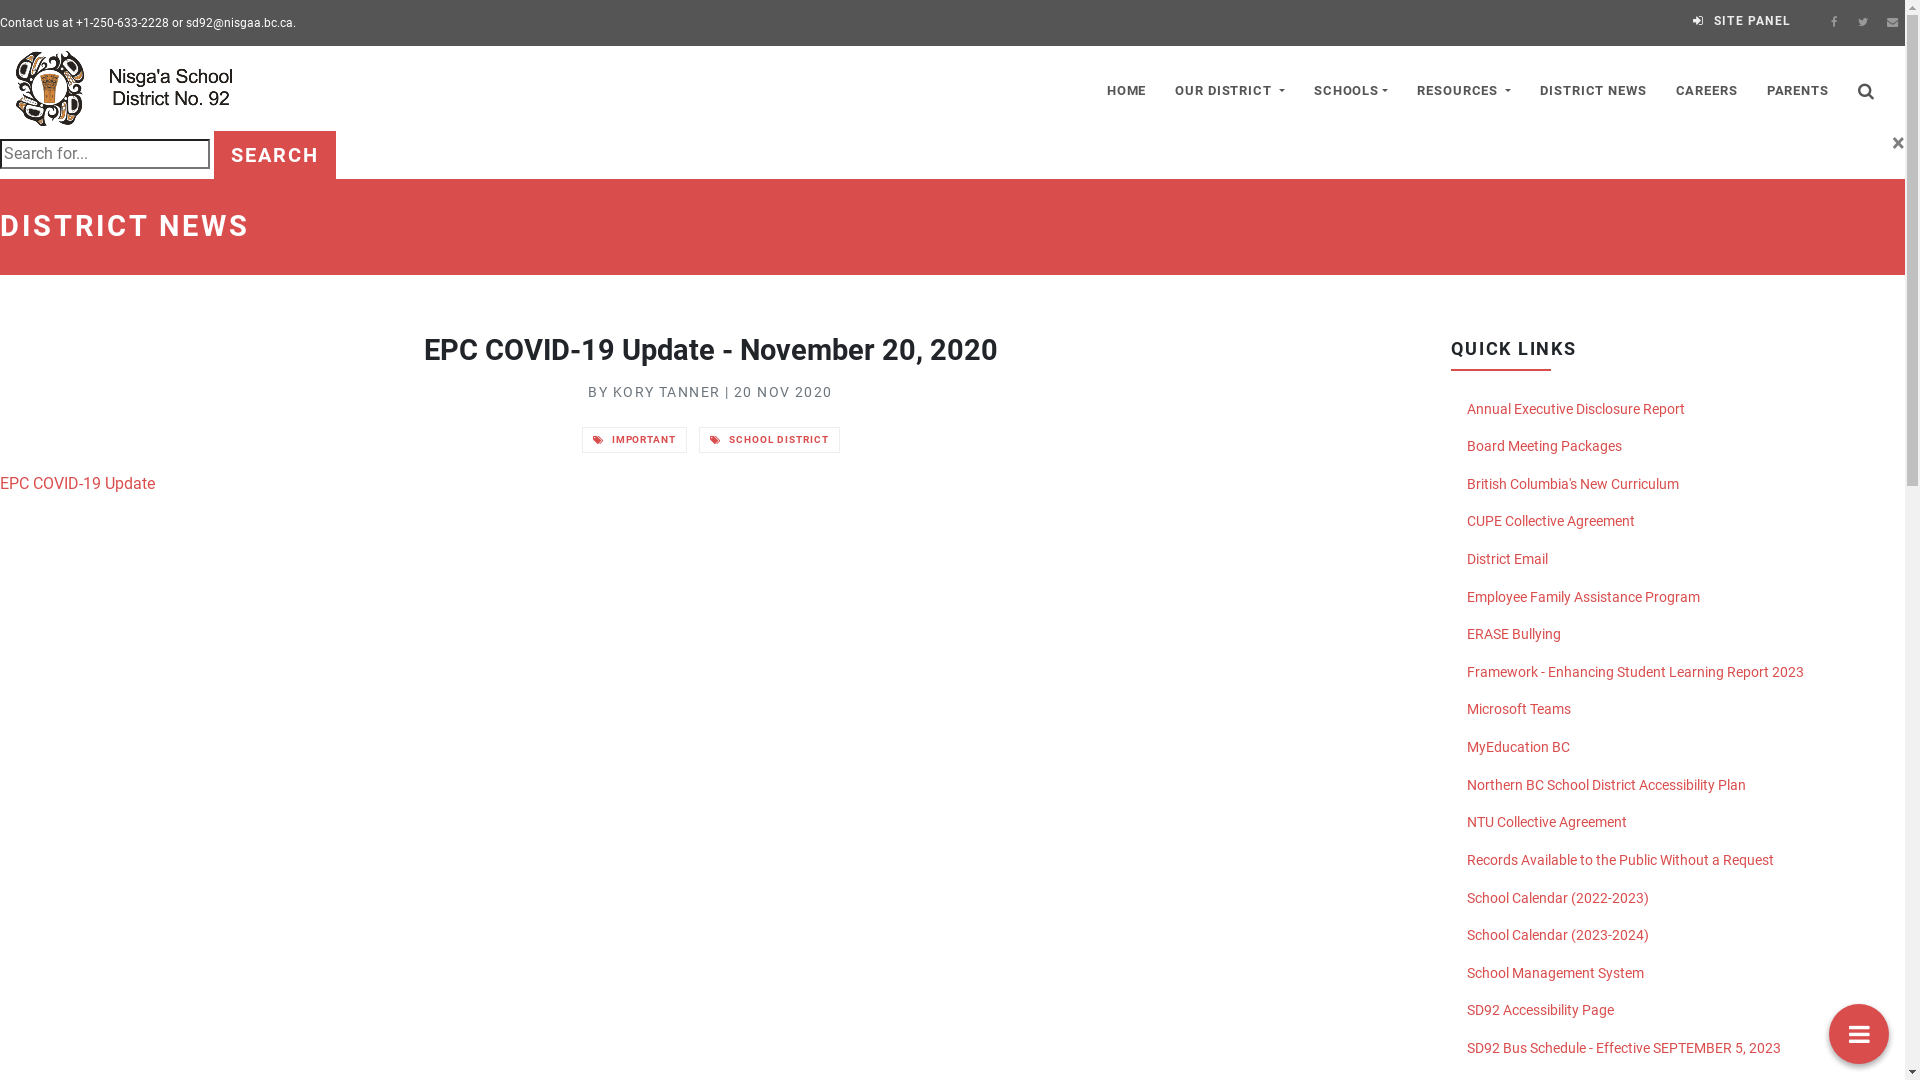 This screenshot has width=1920, height=1080. What do you see at coordinates (1678, 1049) in the screenshot?
I see `SD92 Bus Schedule - Effective SEPTEMBER 5, 2023` at bounding box center [1678, 1049].